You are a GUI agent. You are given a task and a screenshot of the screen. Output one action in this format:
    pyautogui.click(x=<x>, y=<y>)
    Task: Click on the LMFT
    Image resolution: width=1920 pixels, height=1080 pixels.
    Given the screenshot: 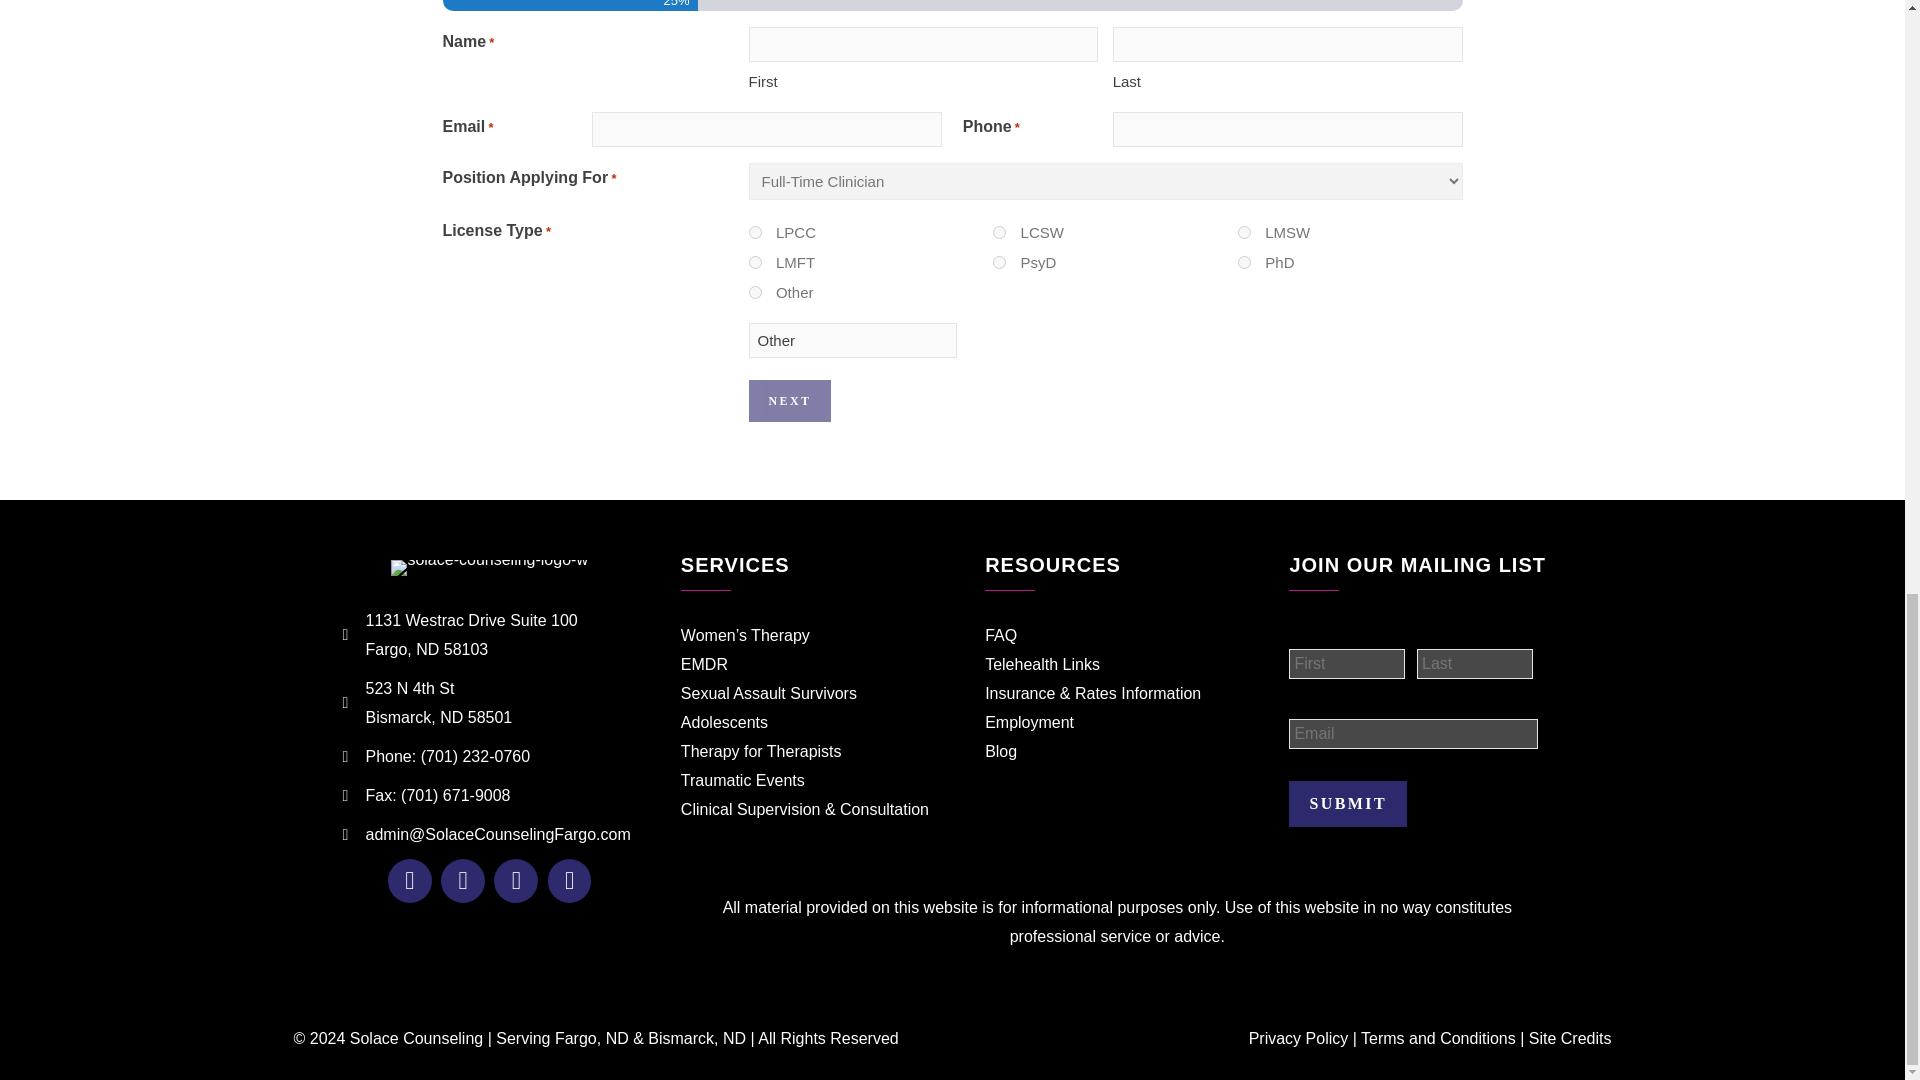 What is the action you would take?
    pyautogui.click(x=754, y=262)
    